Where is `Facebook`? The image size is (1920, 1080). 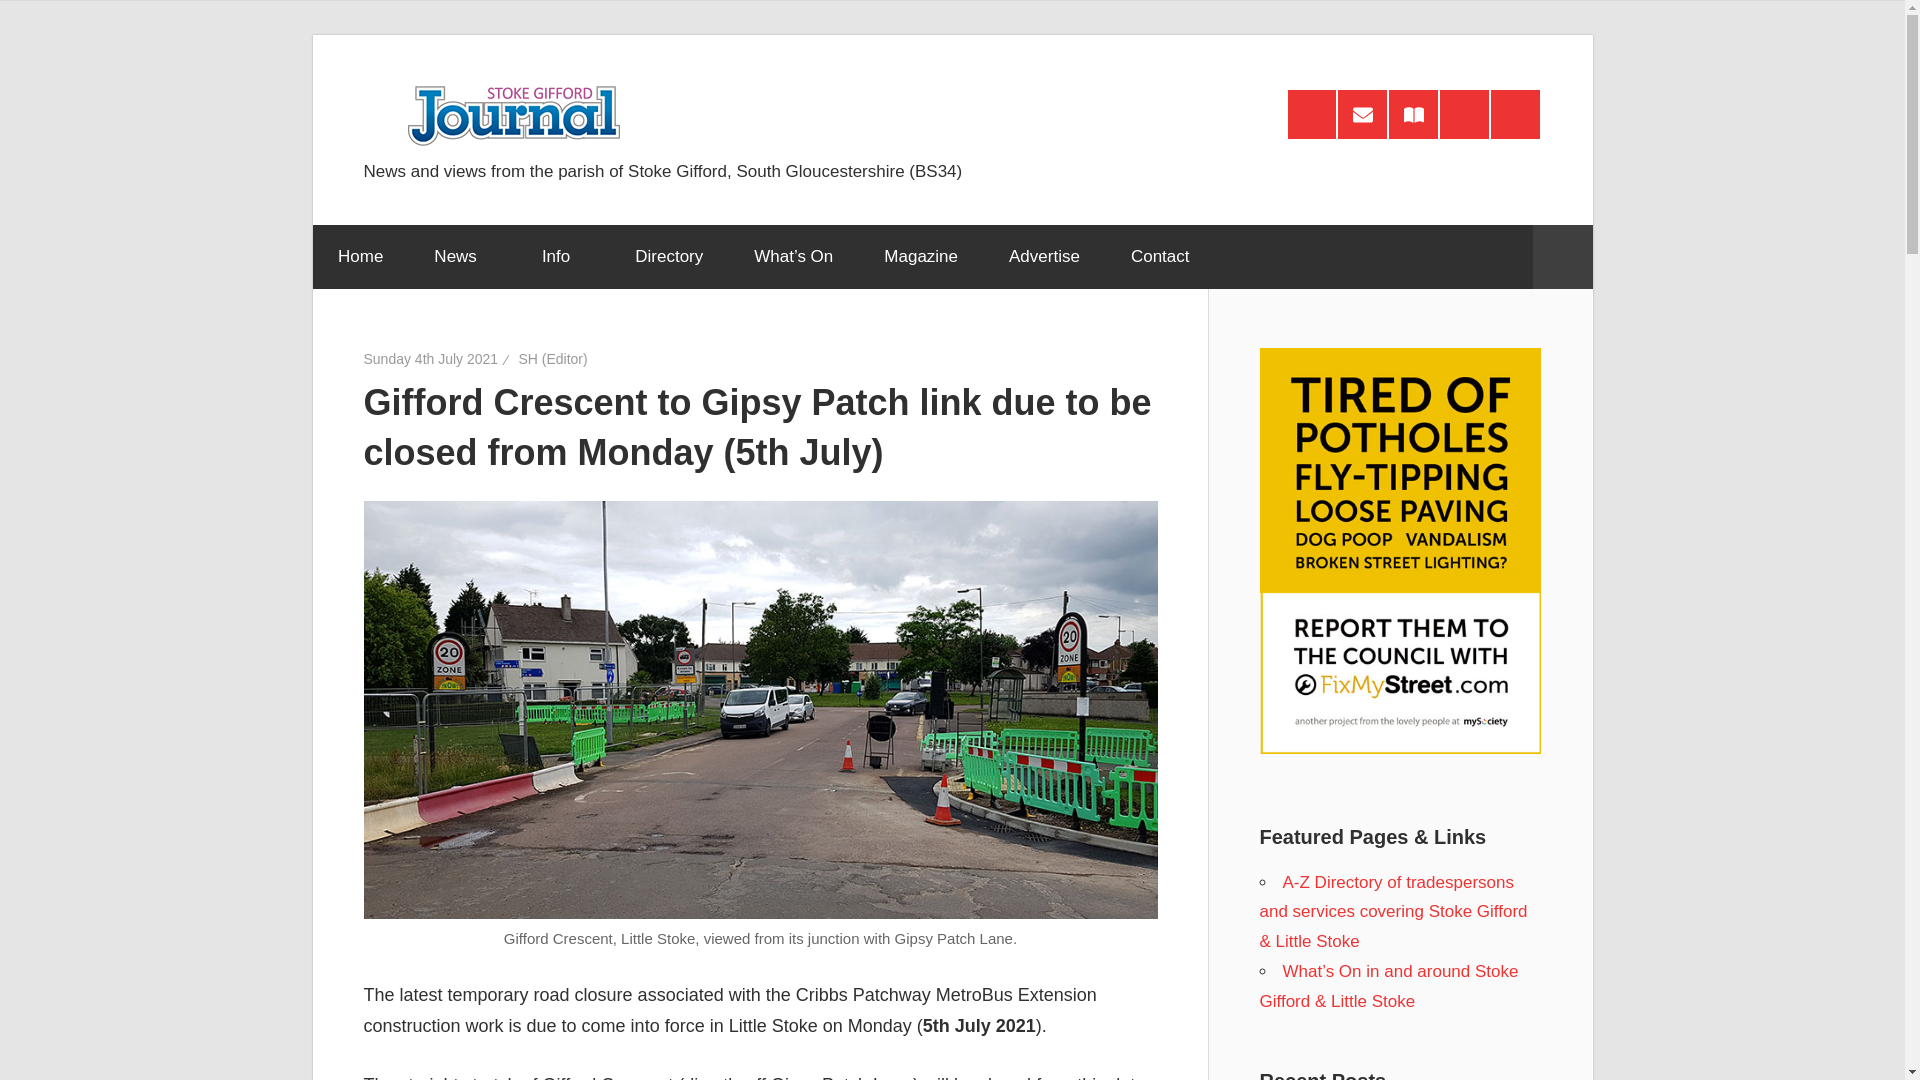
Facebook is located at coordinates (1464, 114).